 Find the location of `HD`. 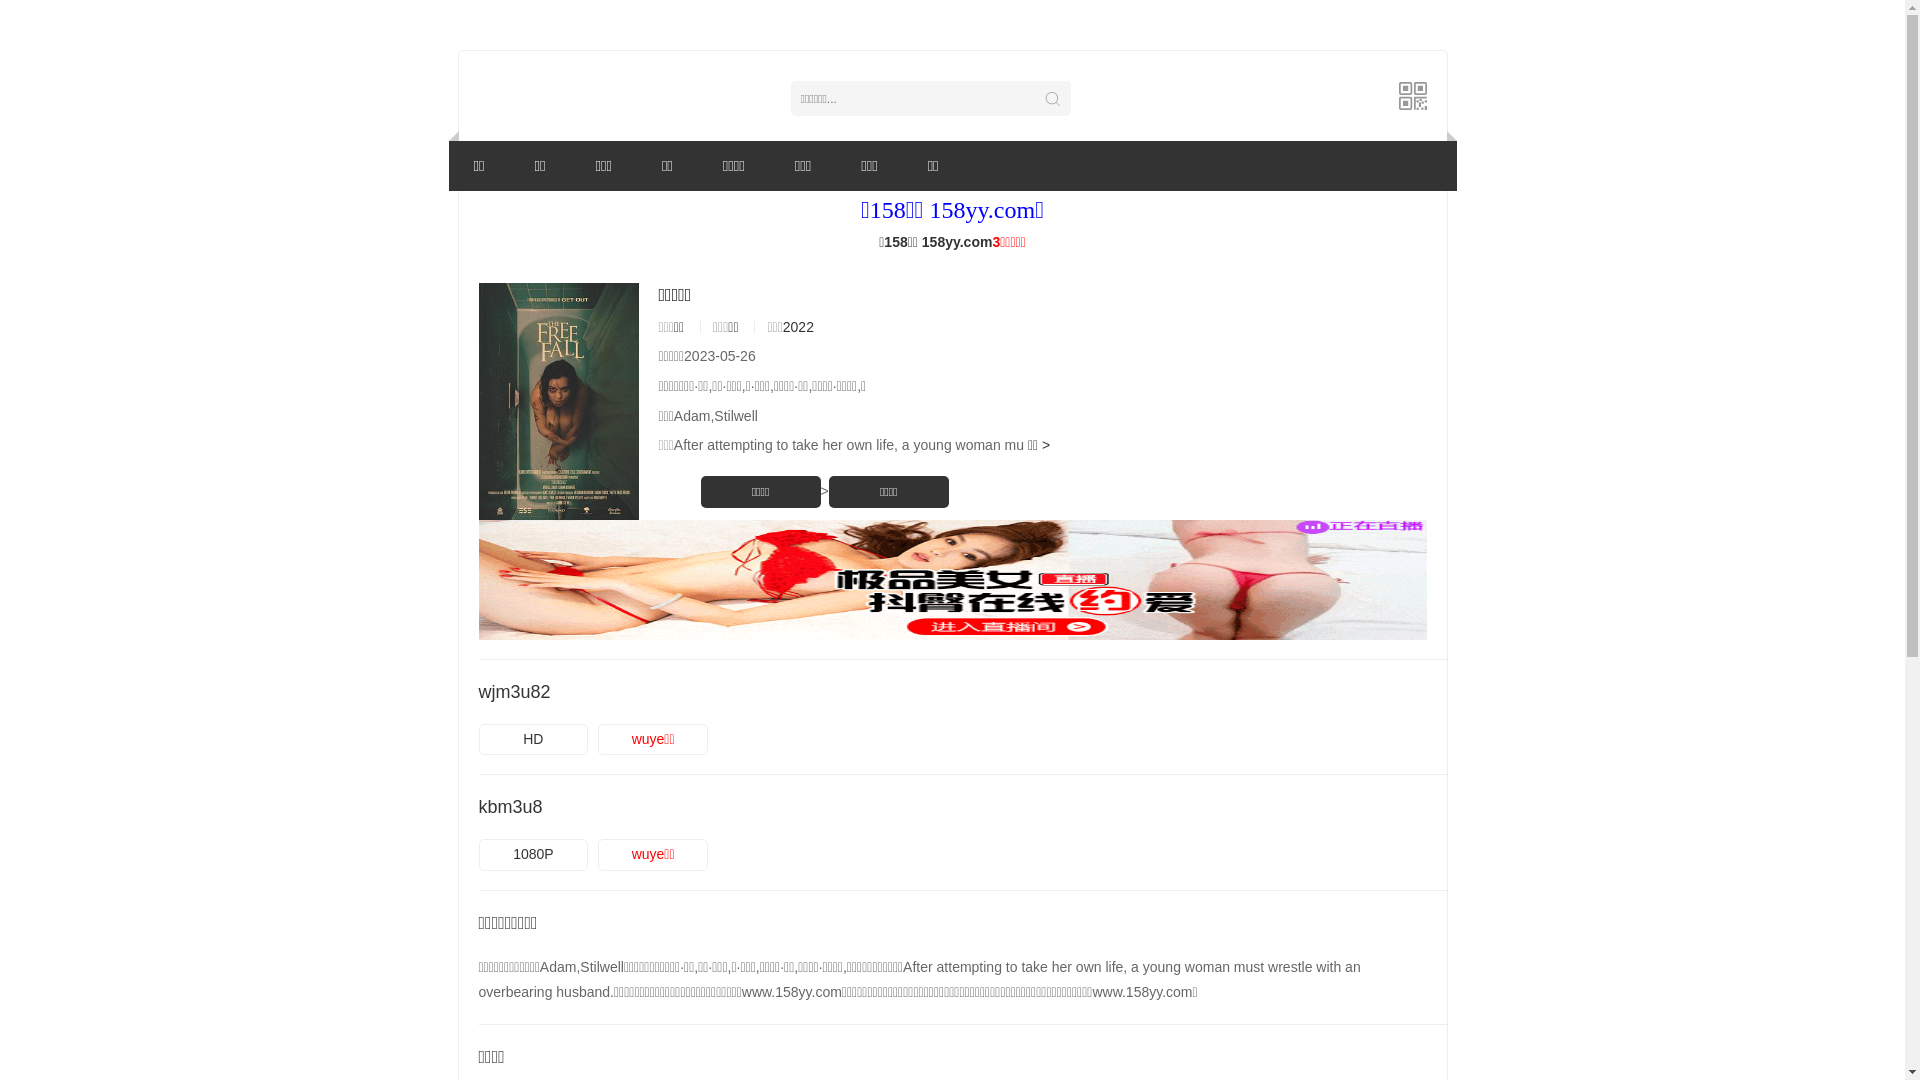

HD is located at coordinates (533, 740).